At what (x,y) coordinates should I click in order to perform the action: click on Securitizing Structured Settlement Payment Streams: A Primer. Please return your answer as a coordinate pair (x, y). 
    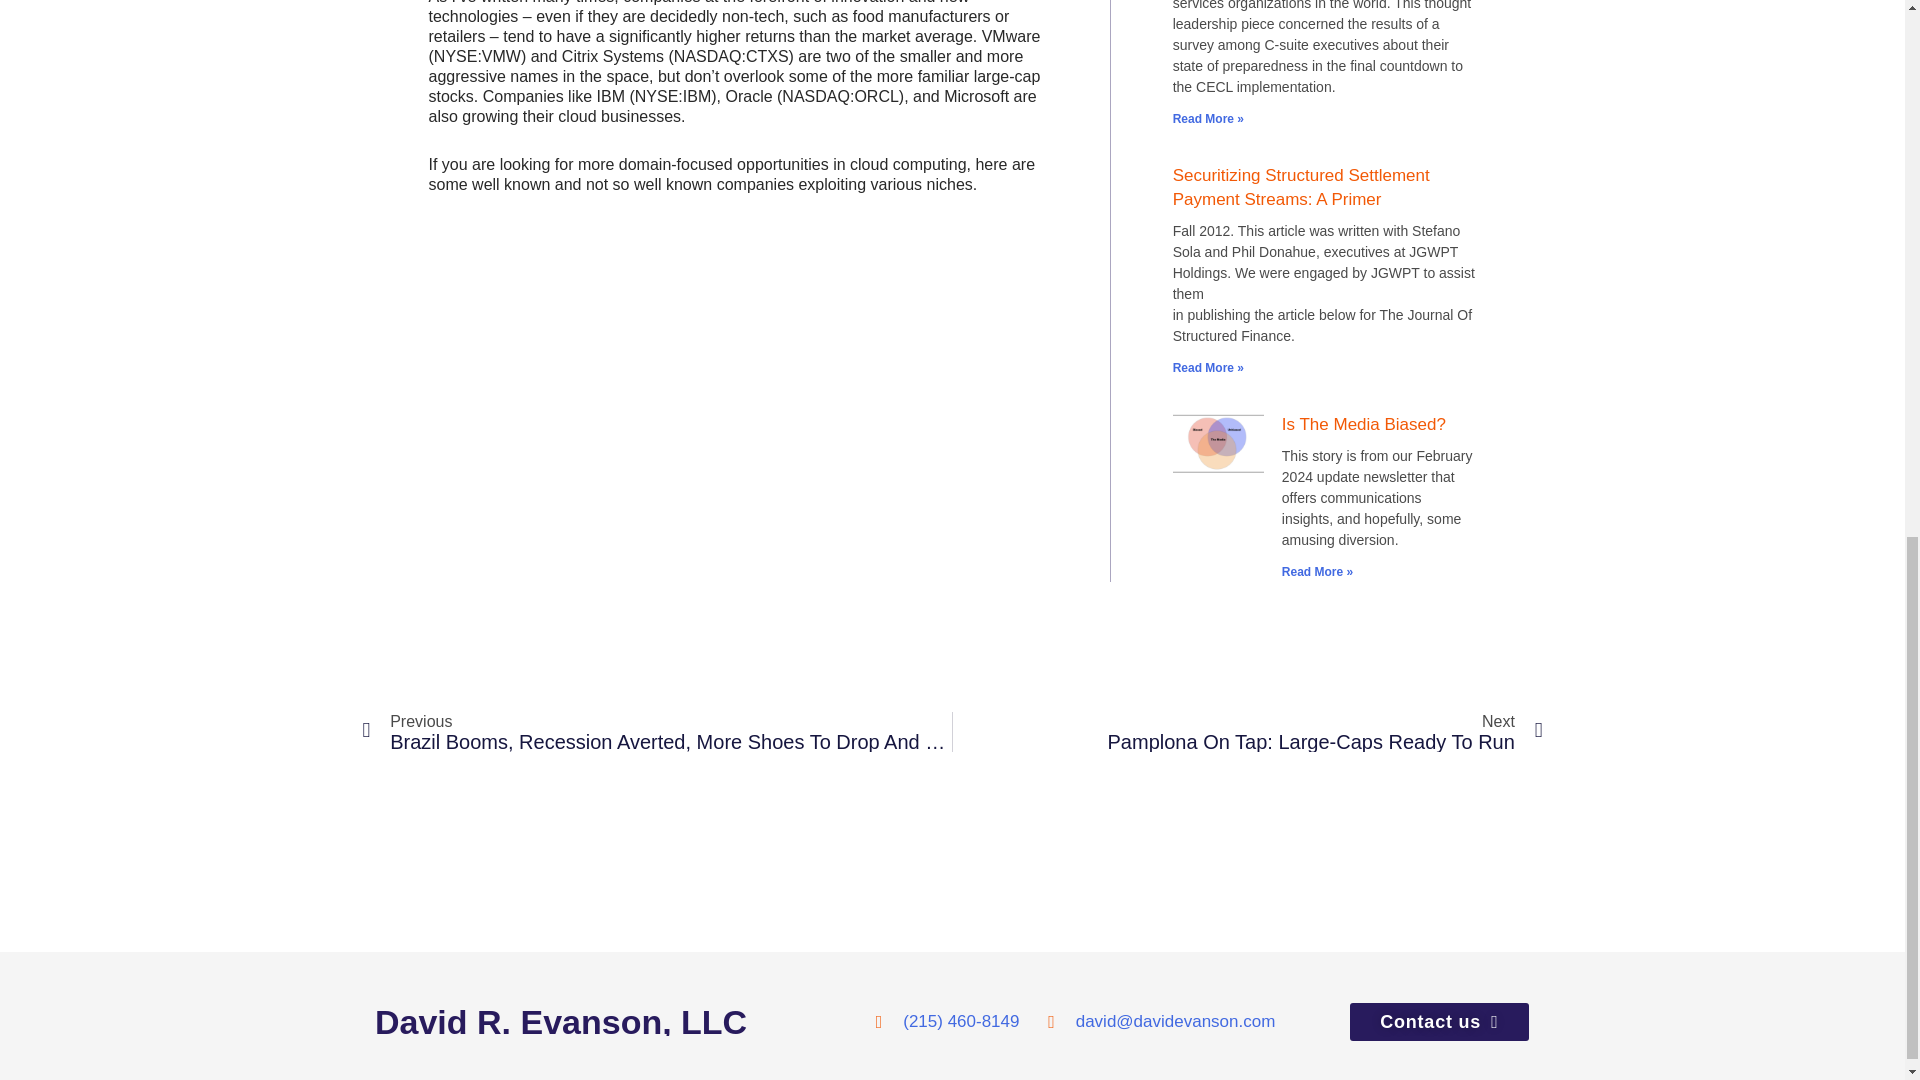
    Looking at the image, I should click on (1302, 188).